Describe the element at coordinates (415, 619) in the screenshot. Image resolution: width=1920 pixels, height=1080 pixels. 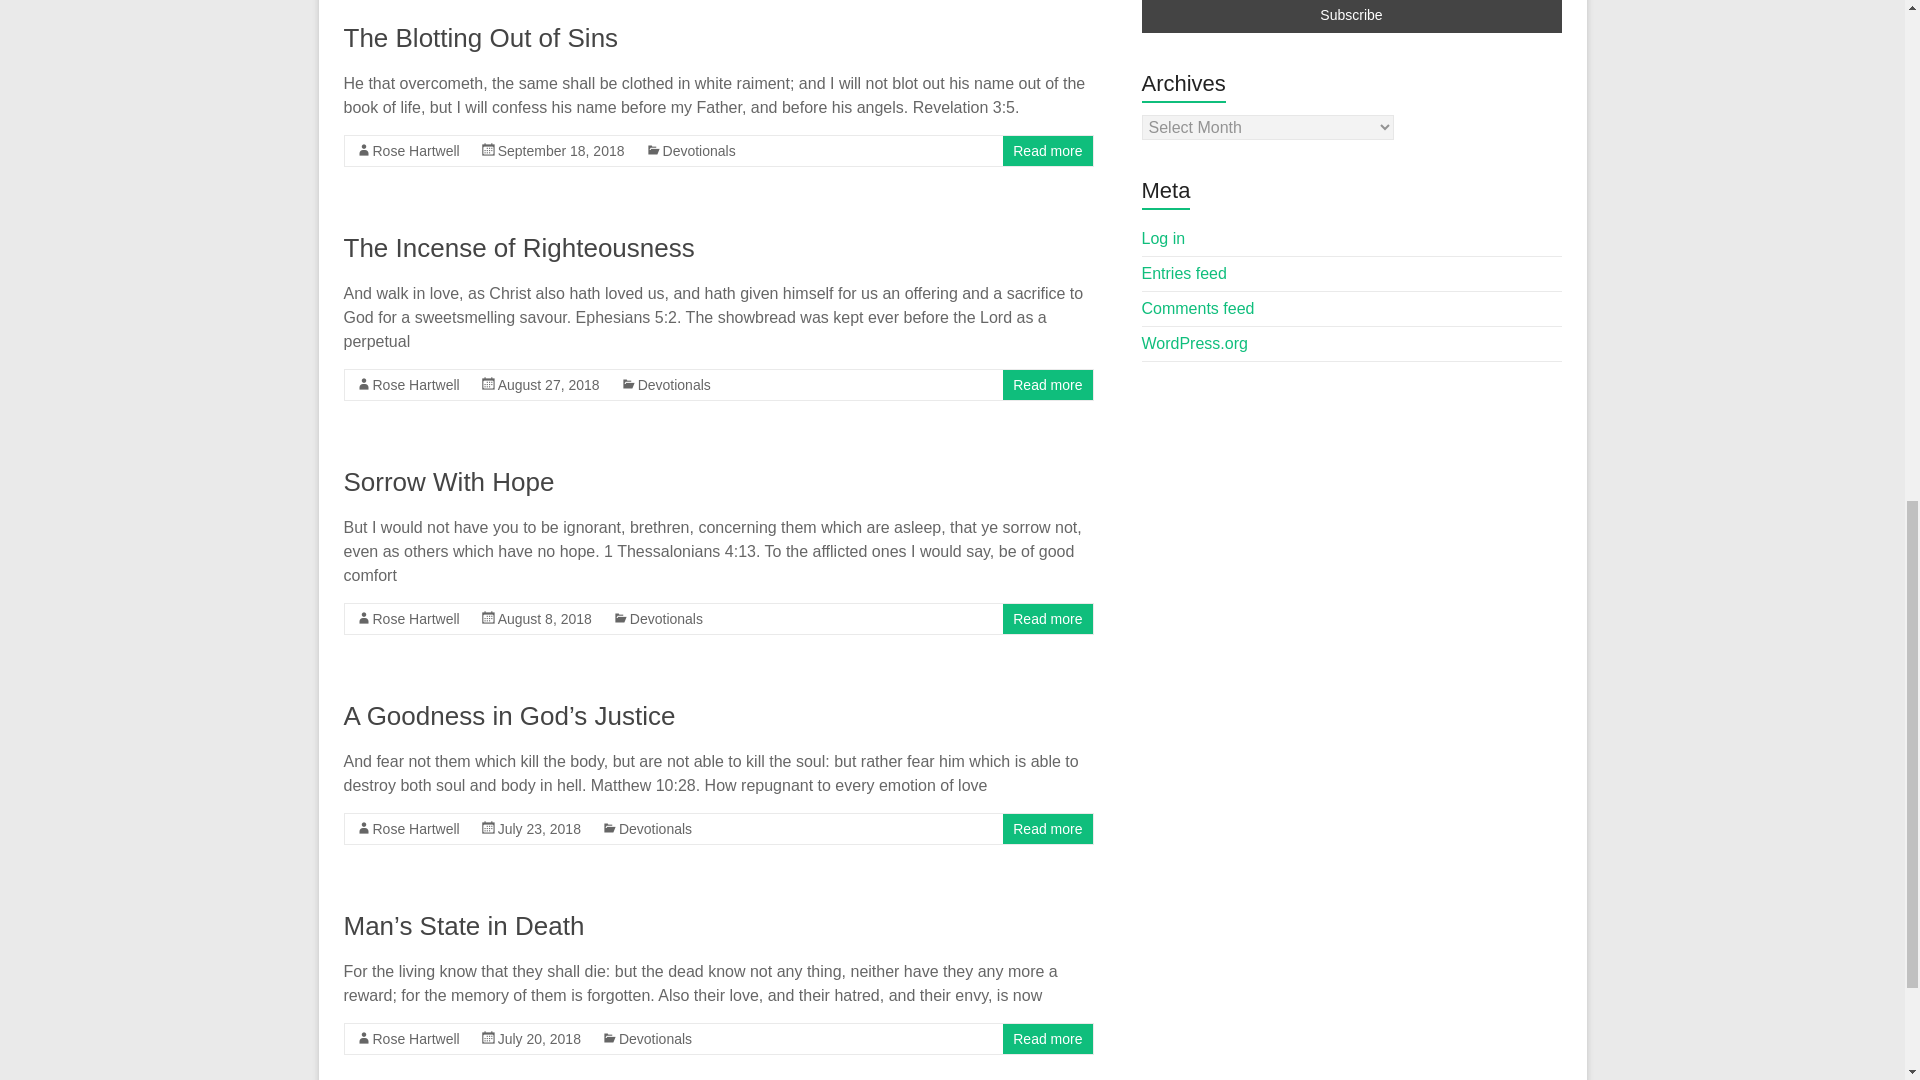
I see `Rose Hartwell` at that location.